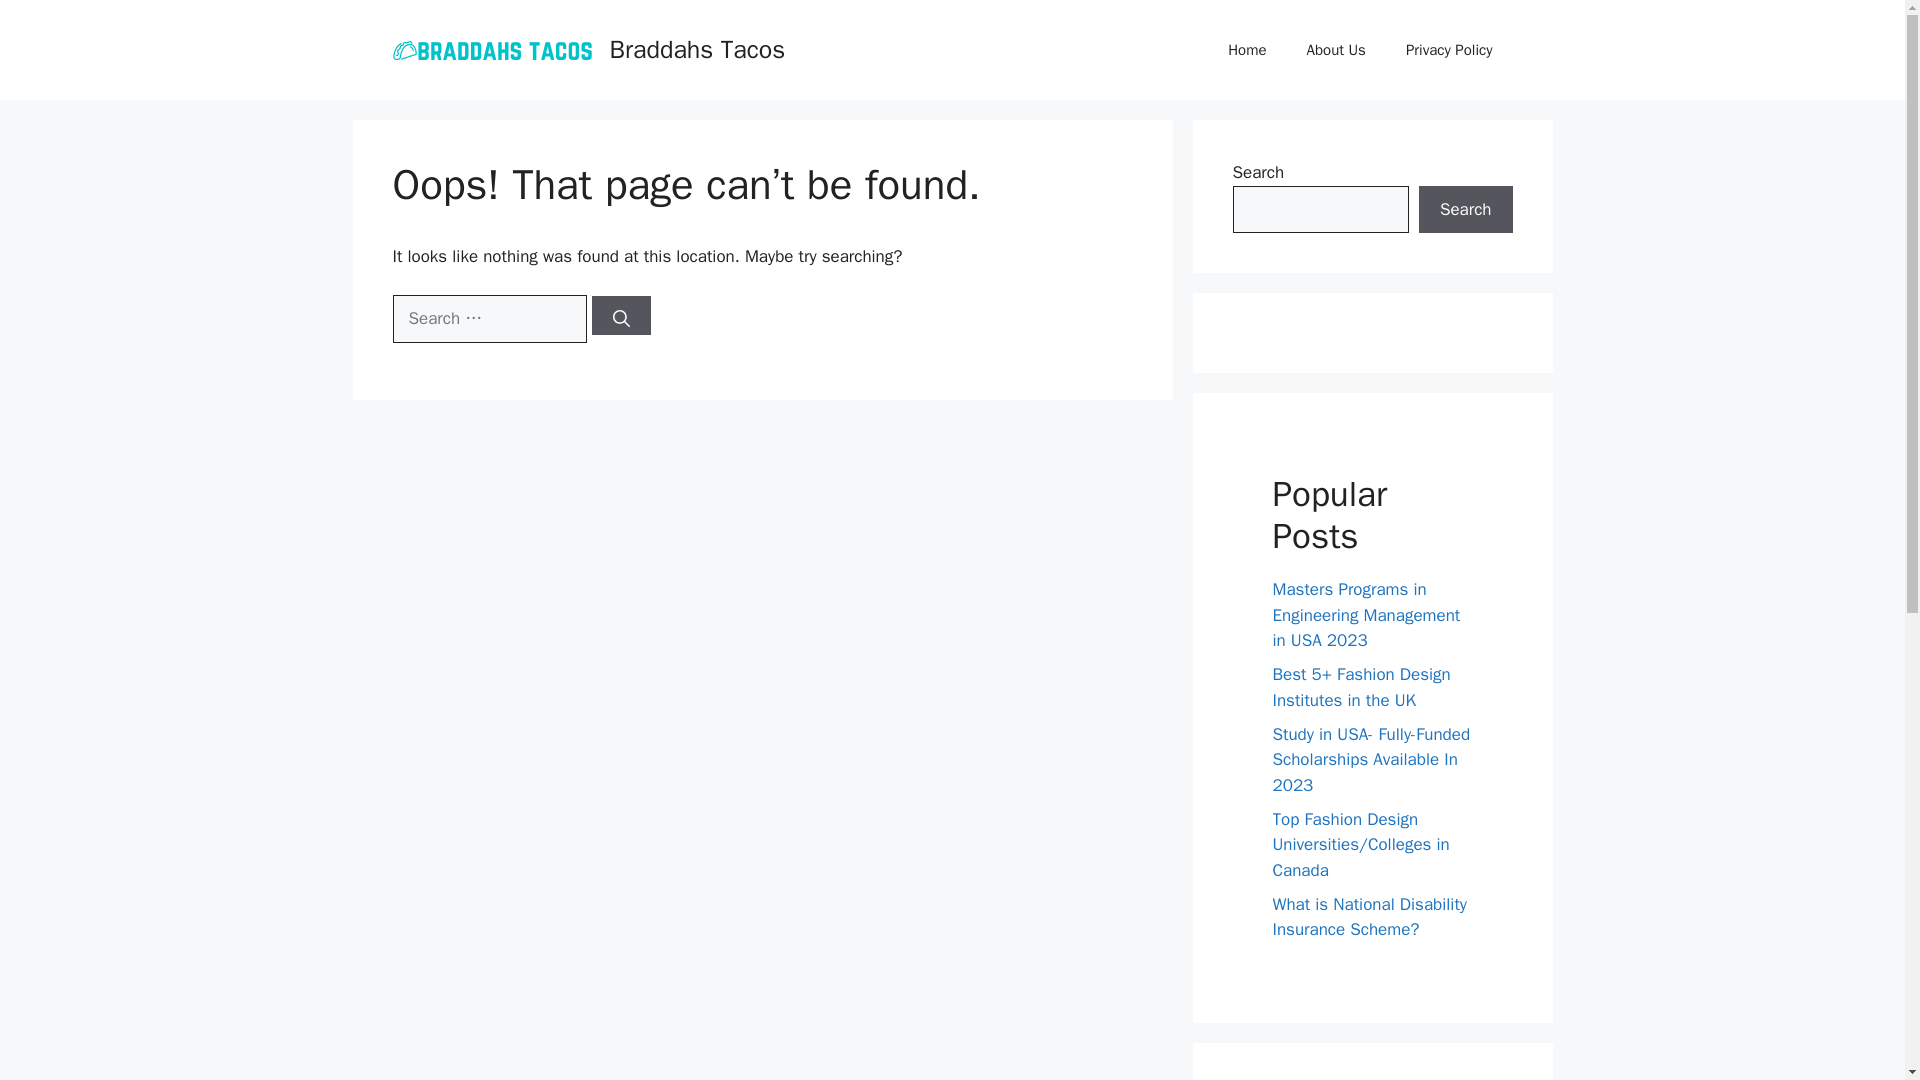 This screenshot has height=1080, width=1920. What do you see at coordinates (488, 318) in the screenshot?
I see `Search for:` at bounding box center [488, 318].